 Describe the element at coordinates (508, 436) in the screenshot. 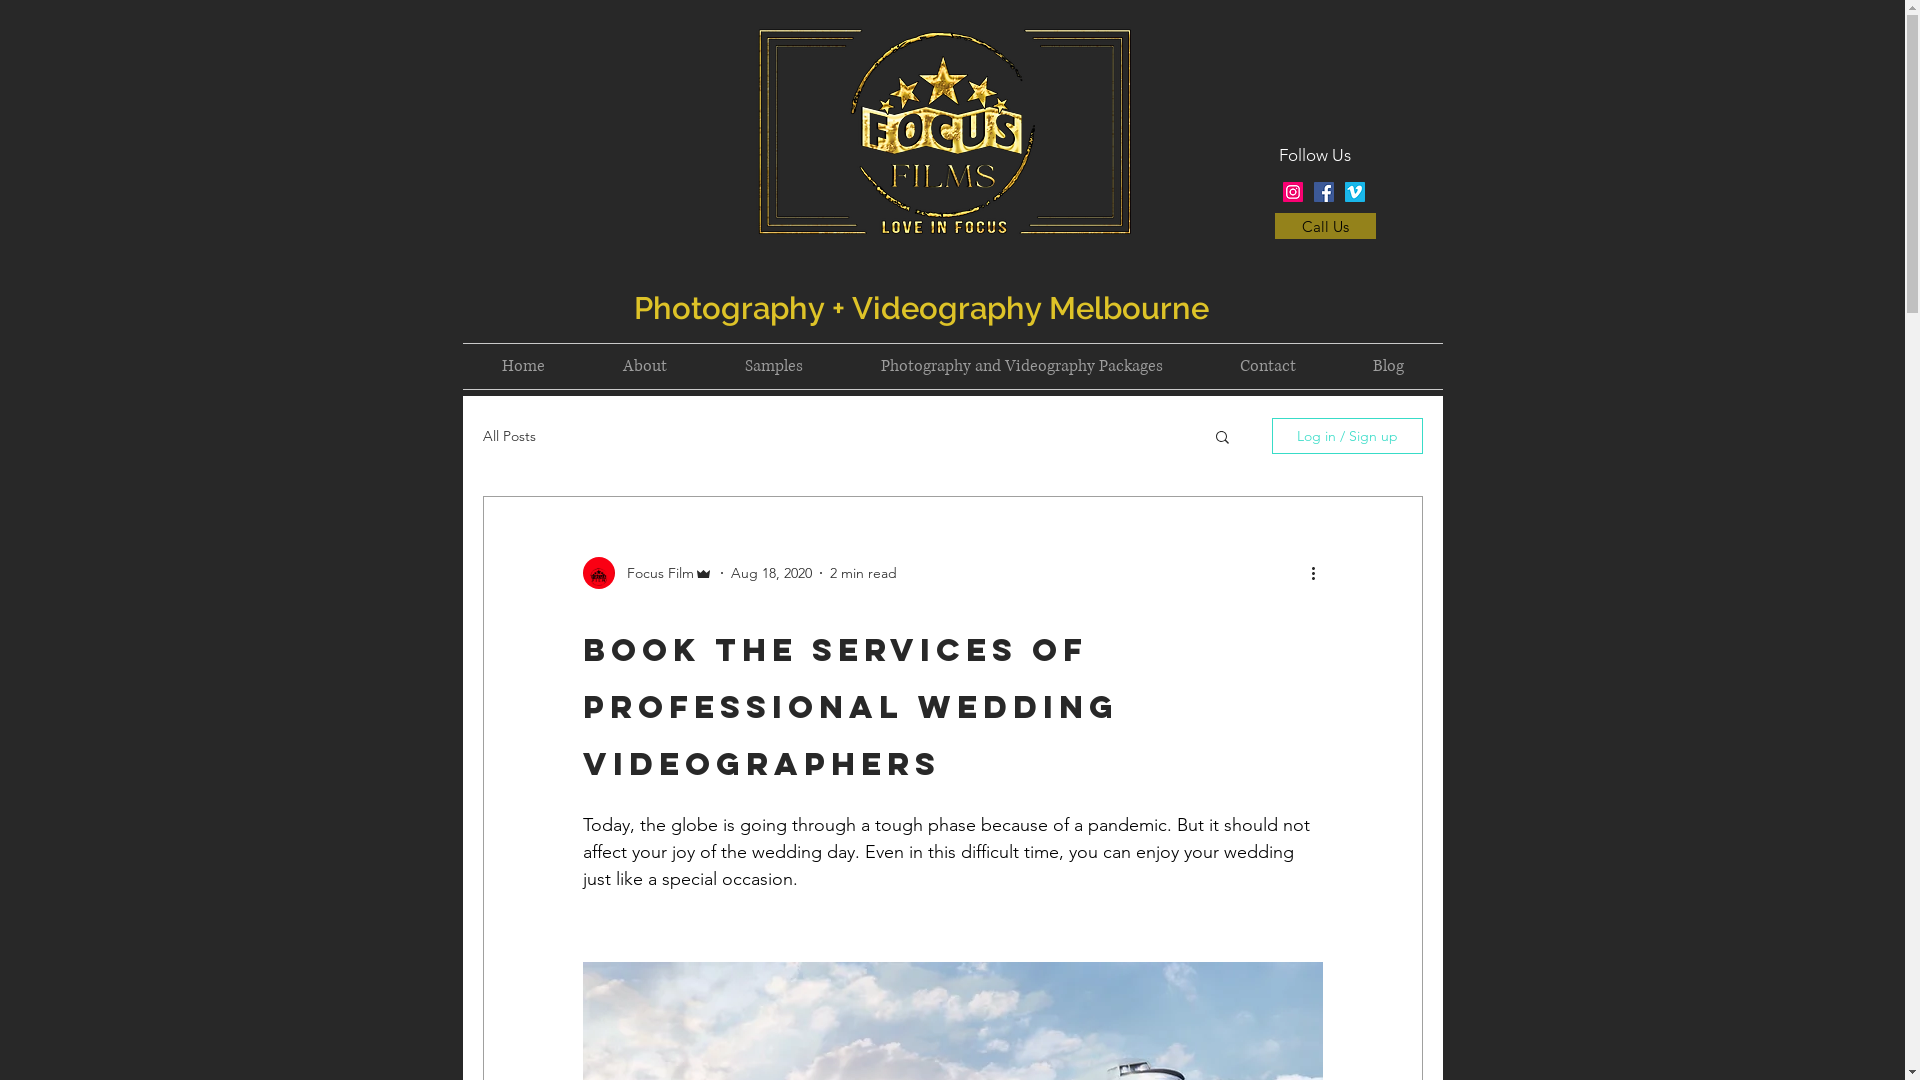

I see `All Posts` at that location.